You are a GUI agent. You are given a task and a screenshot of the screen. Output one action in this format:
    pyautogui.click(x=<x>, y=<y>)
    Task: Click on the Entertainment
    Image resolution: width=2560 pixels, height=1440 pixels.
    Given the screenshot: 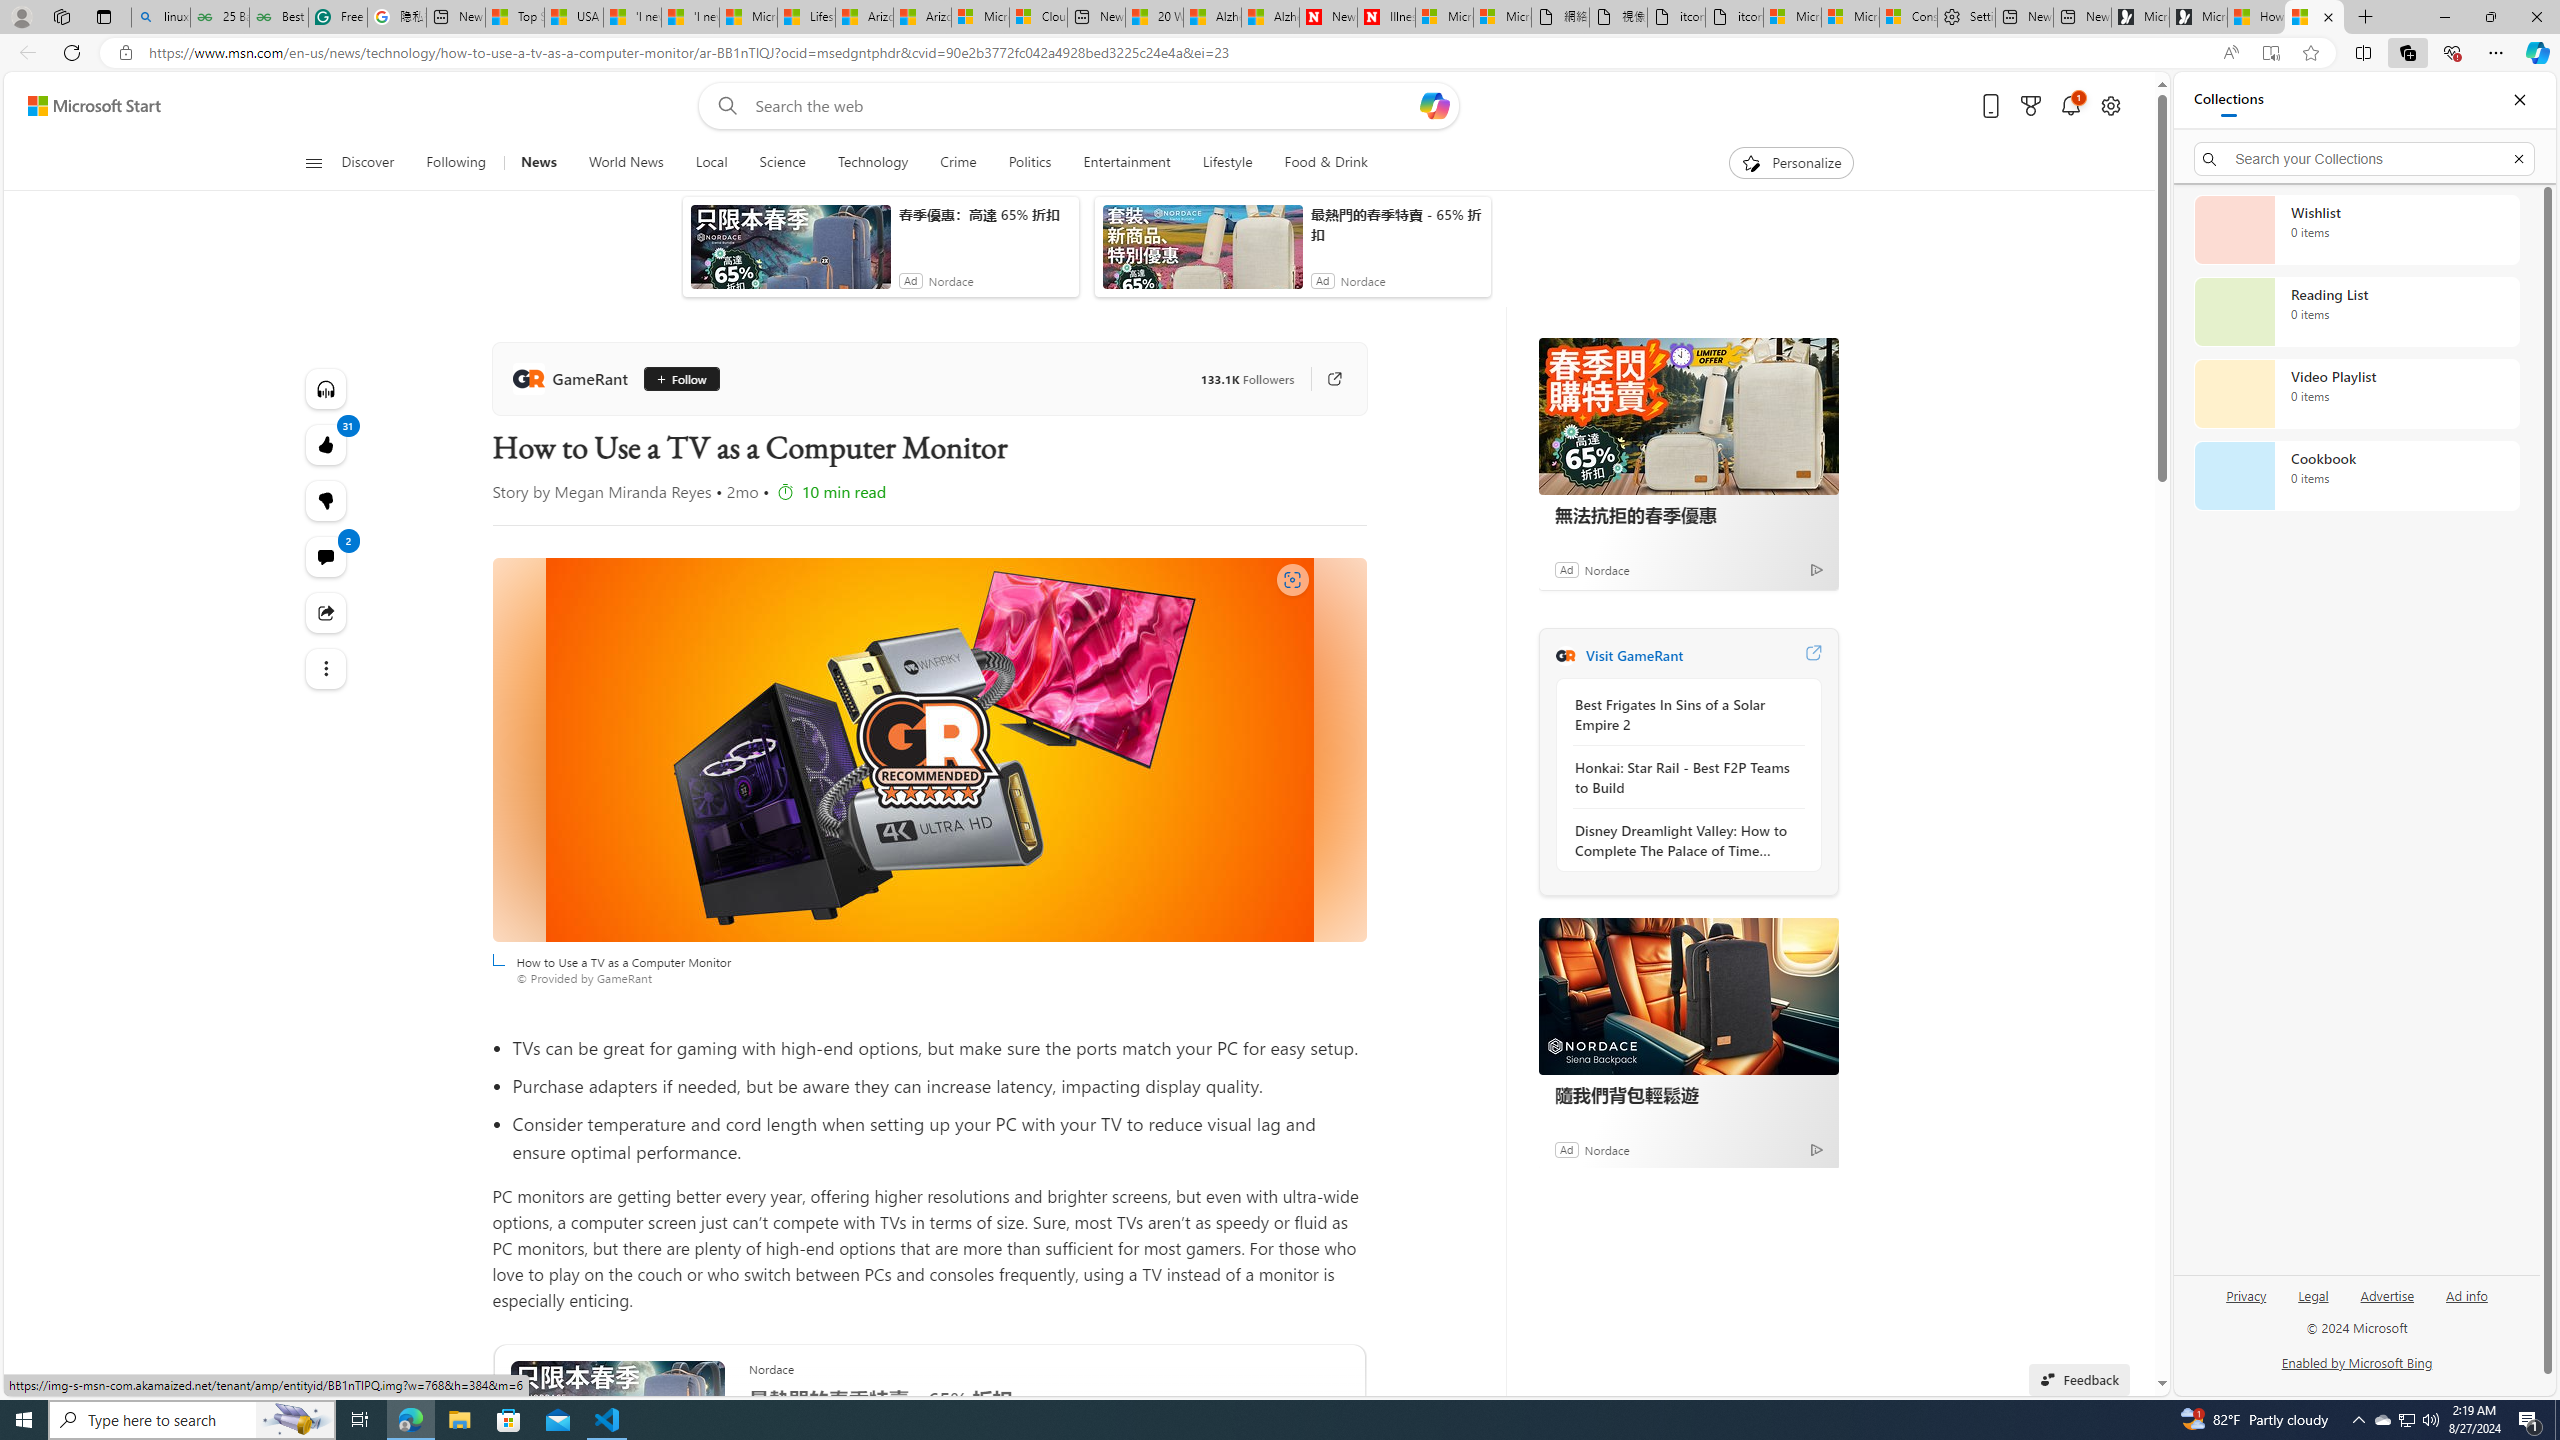 What is the action you would take?
    pyautogui.click(x=1126, y=163)
    